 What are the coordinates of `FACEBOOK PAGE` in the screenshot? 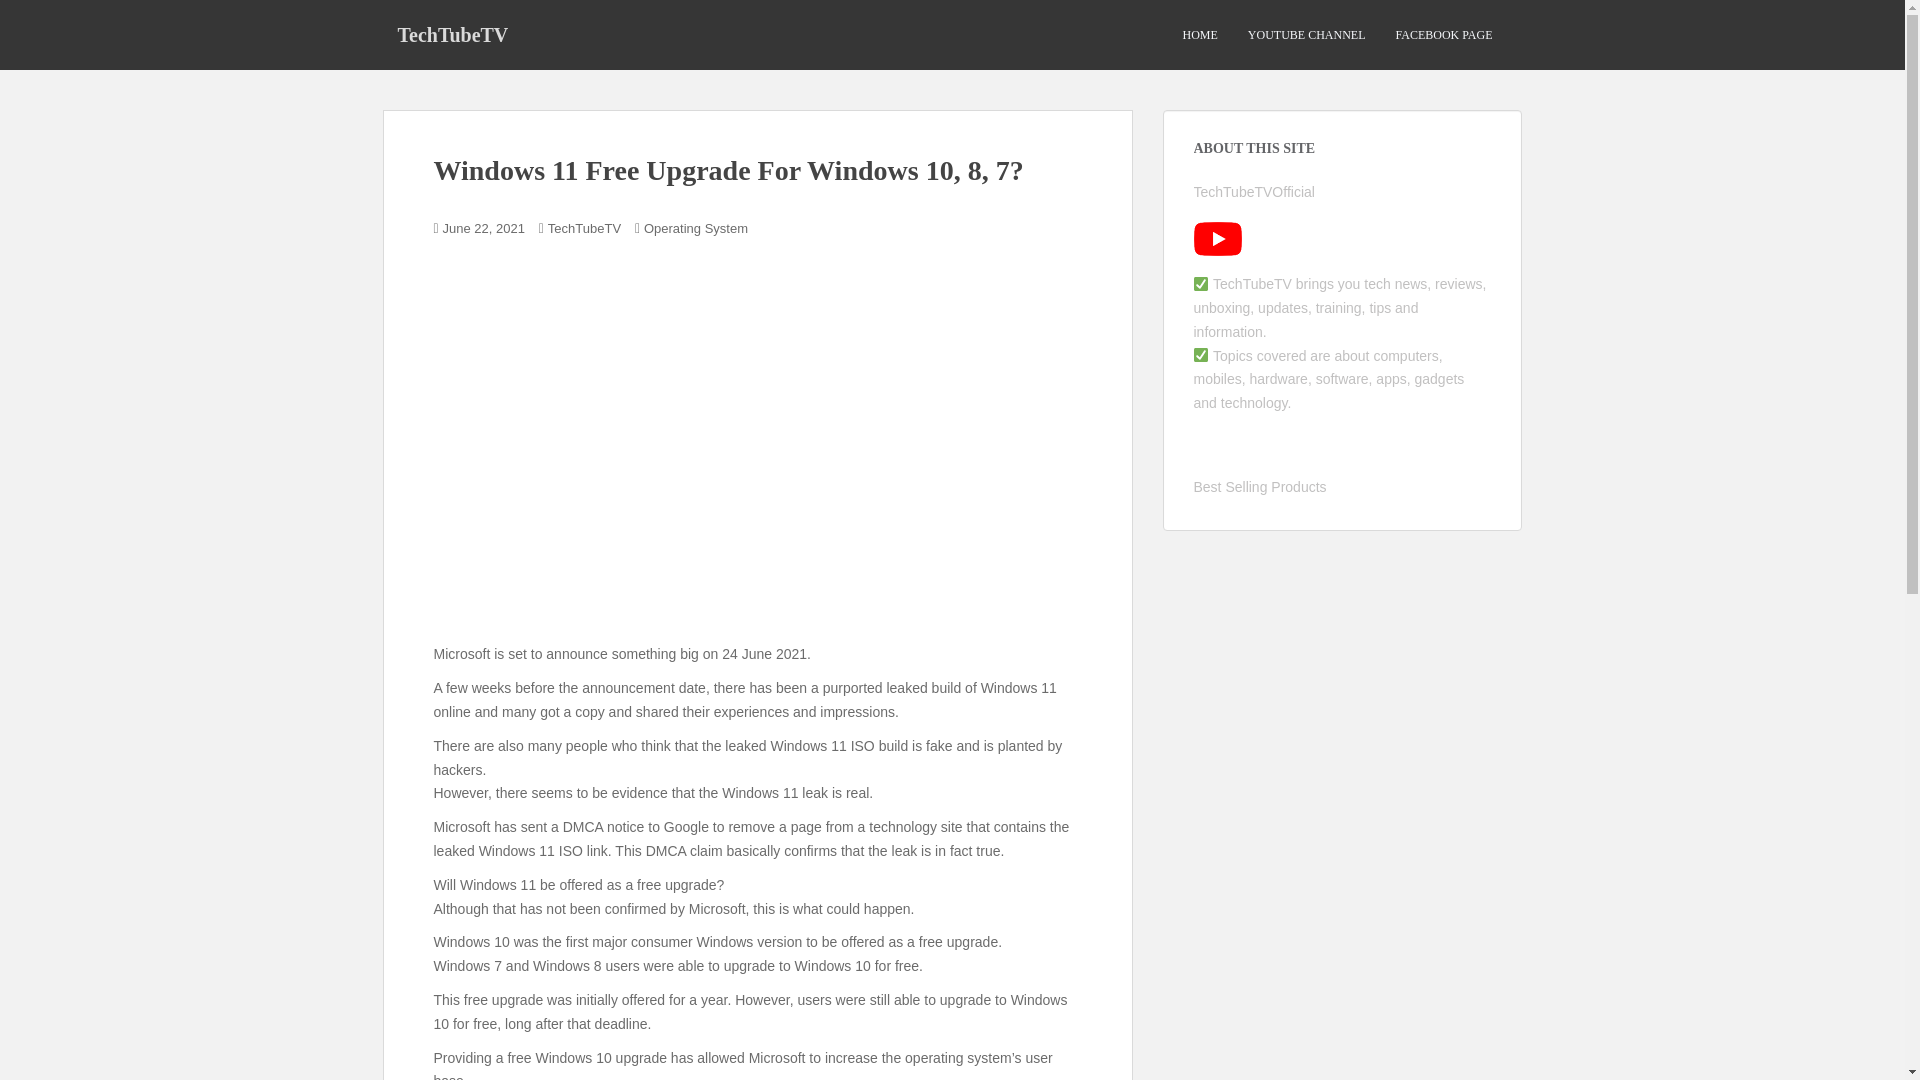 It's located at (1443, 35).